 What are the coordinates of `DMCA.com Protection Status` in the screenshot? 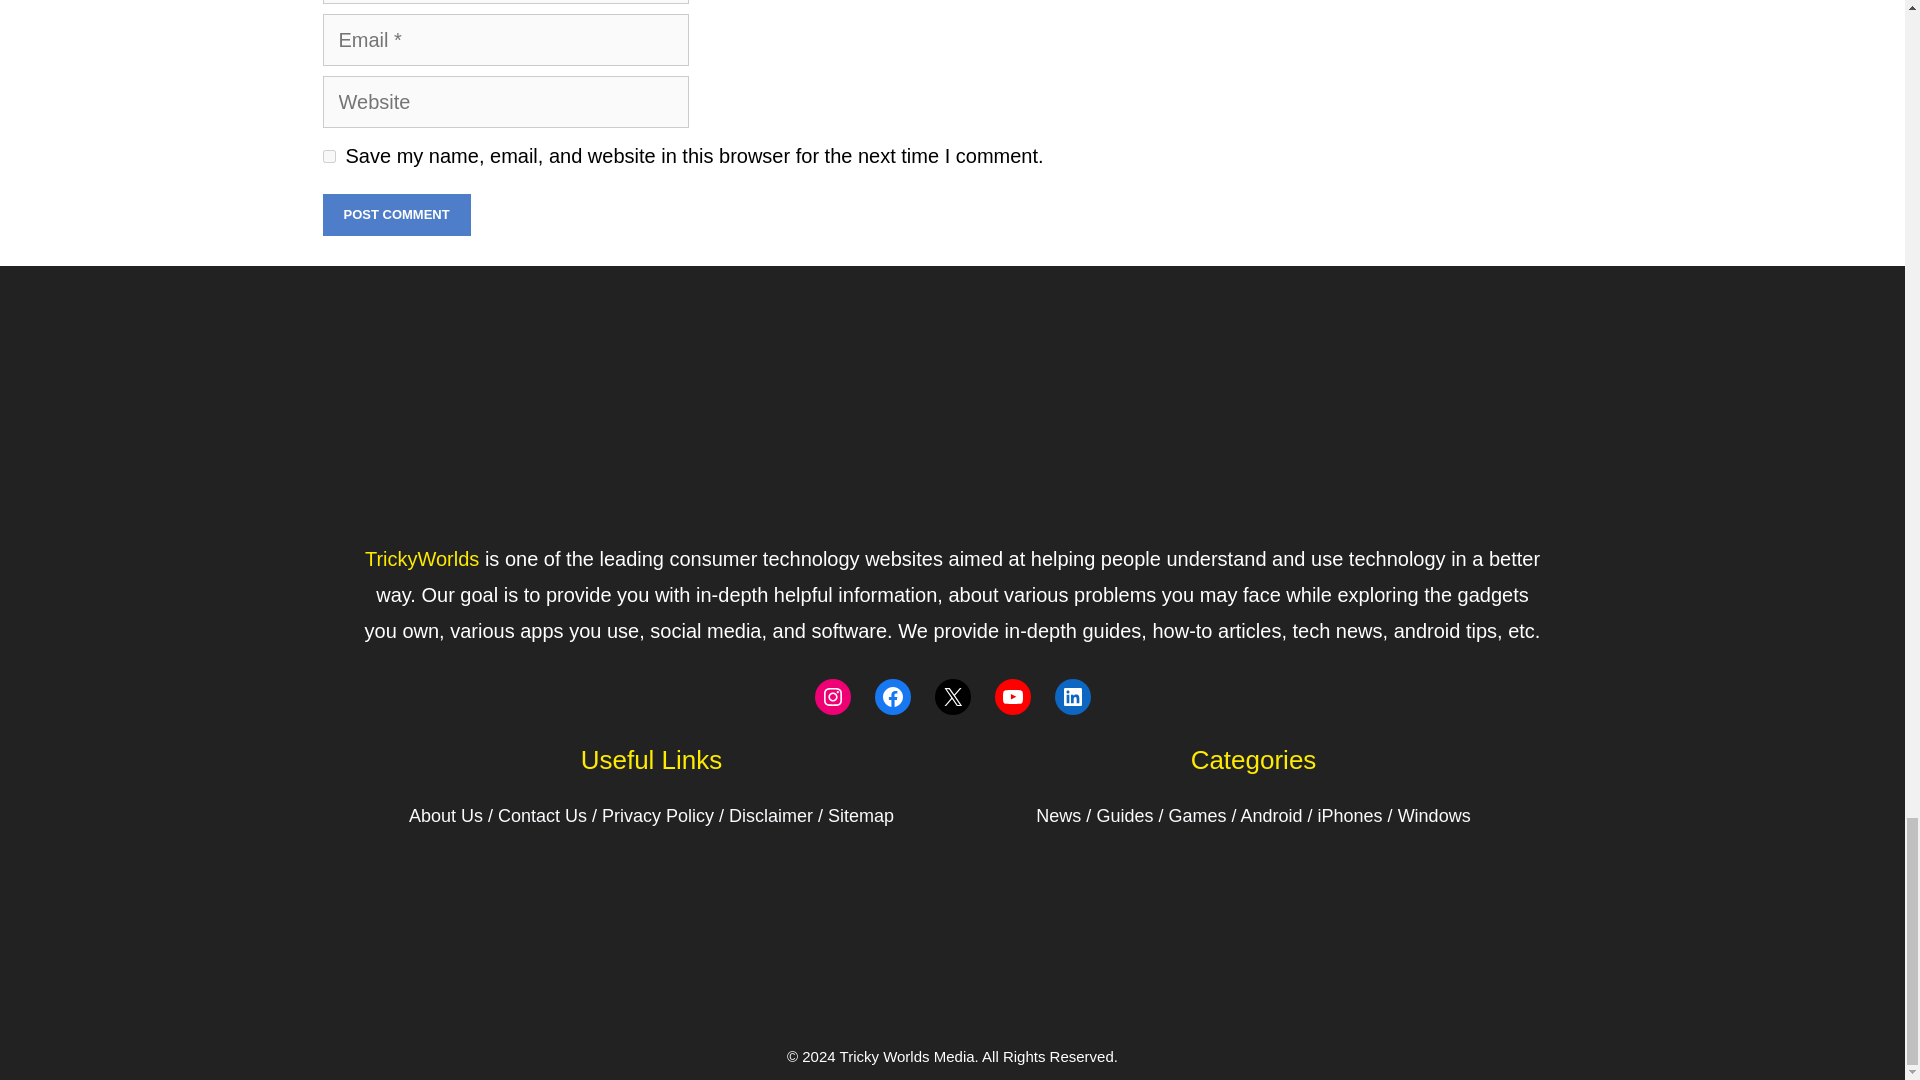 It's located at (952, 975).